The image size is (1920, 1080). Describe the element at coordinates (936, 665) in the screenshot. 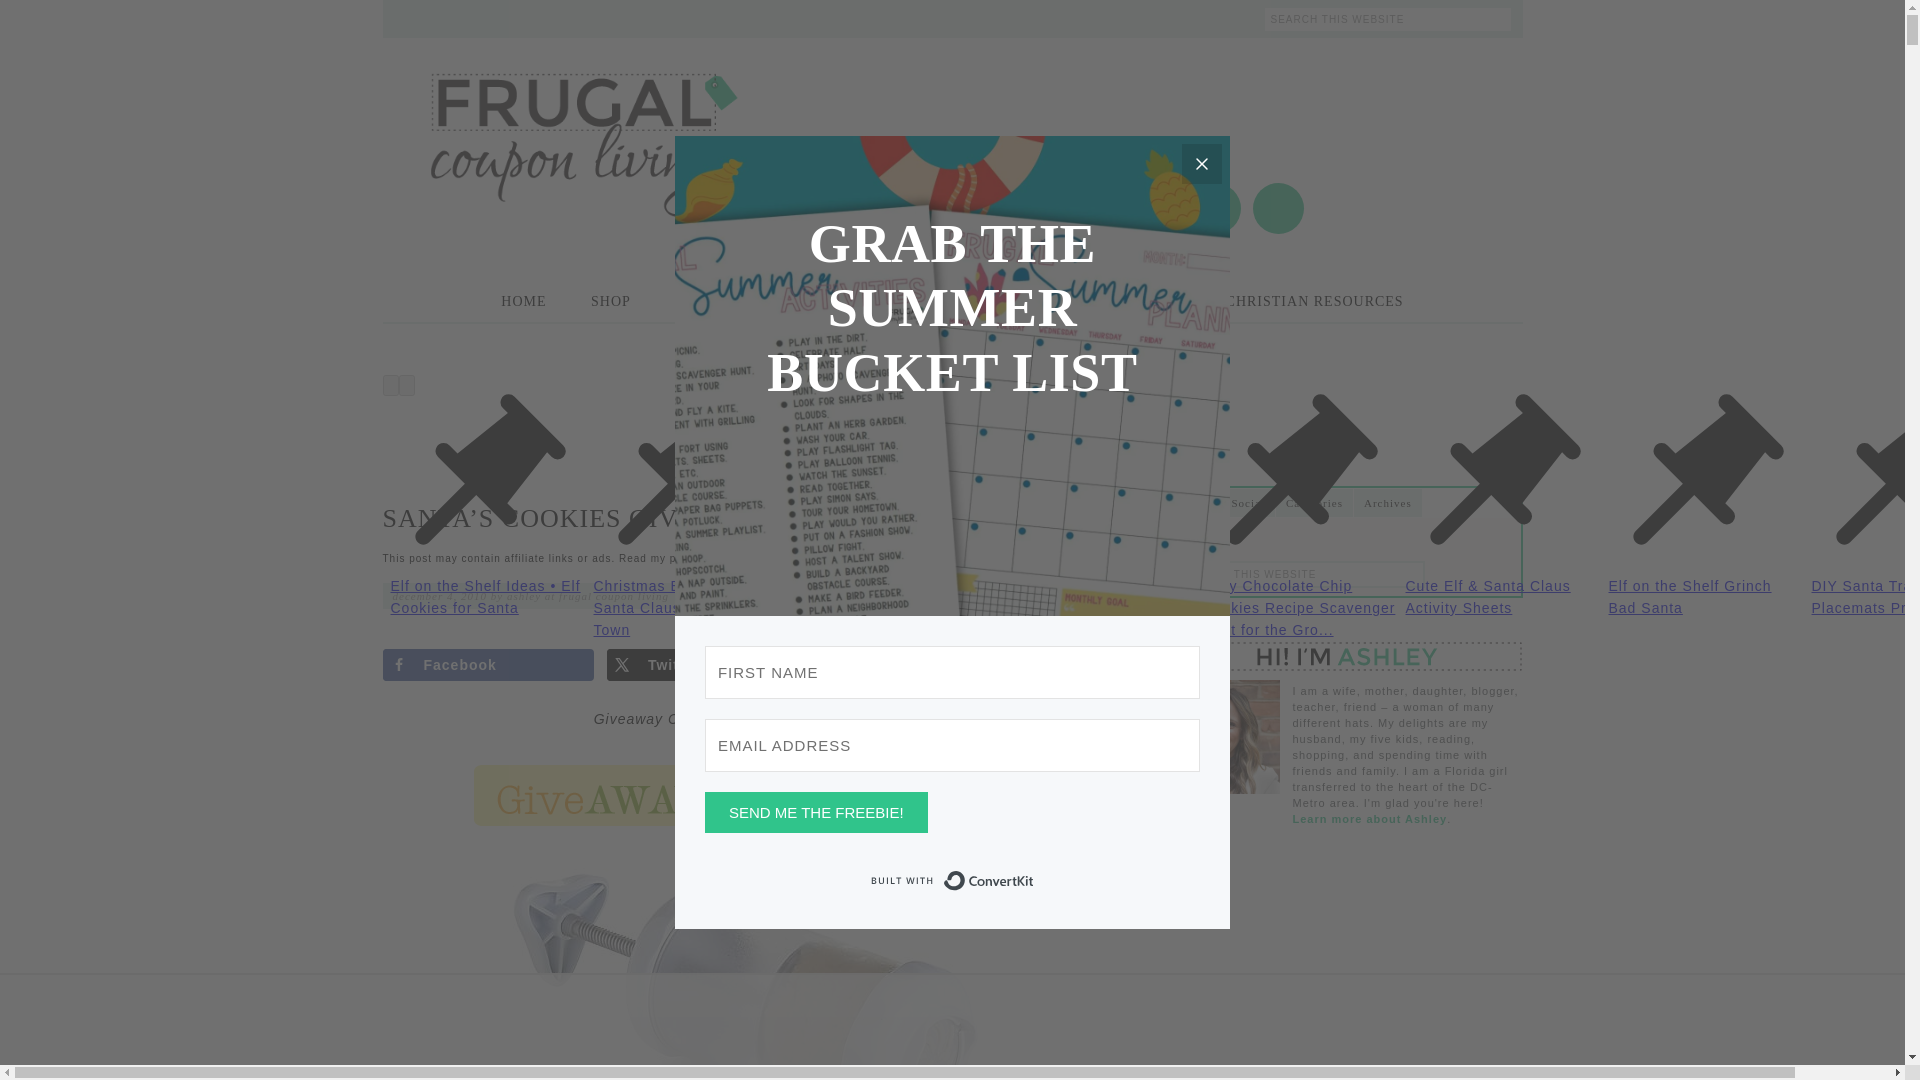

I see `Save to Pinterest` at that location.